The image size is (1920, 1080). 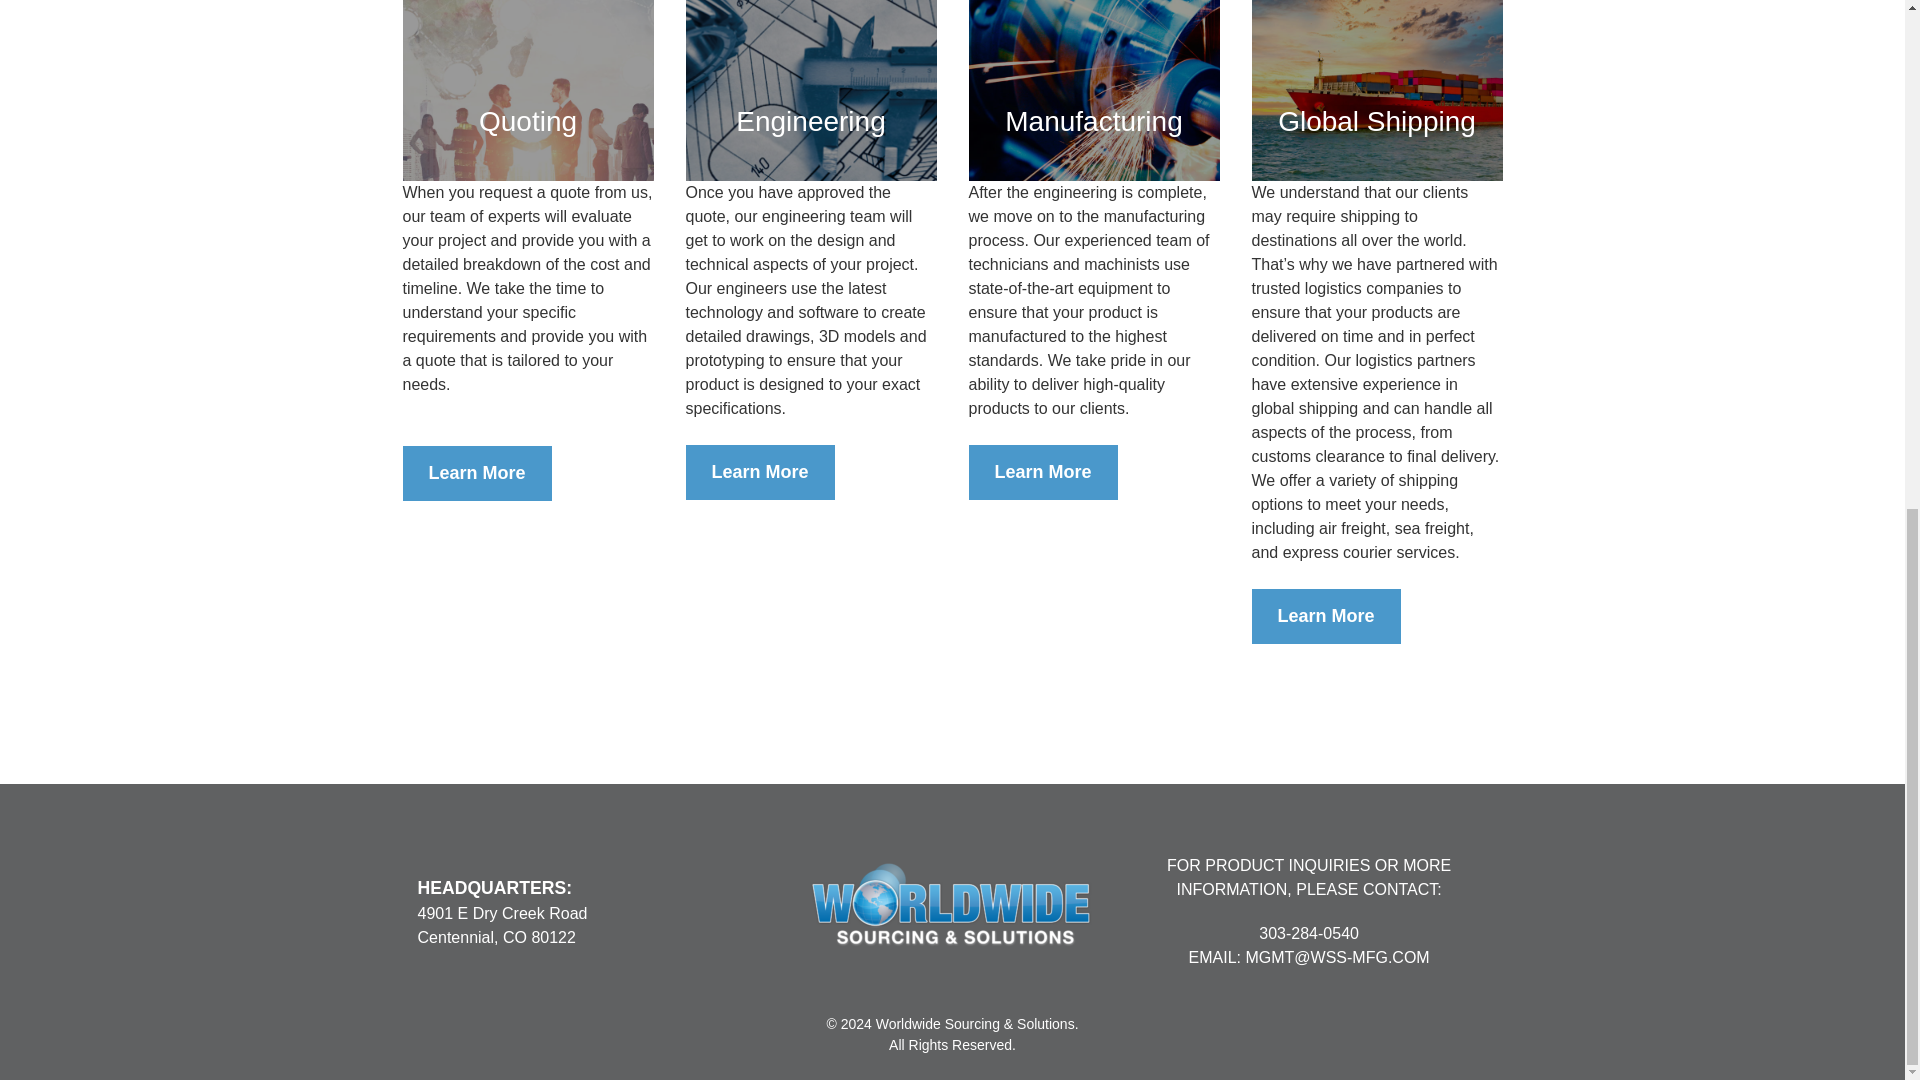 What do you see at coordinates (476, 474) in the screenshot?
I see `Learn More` at bounding box center [476, 474].